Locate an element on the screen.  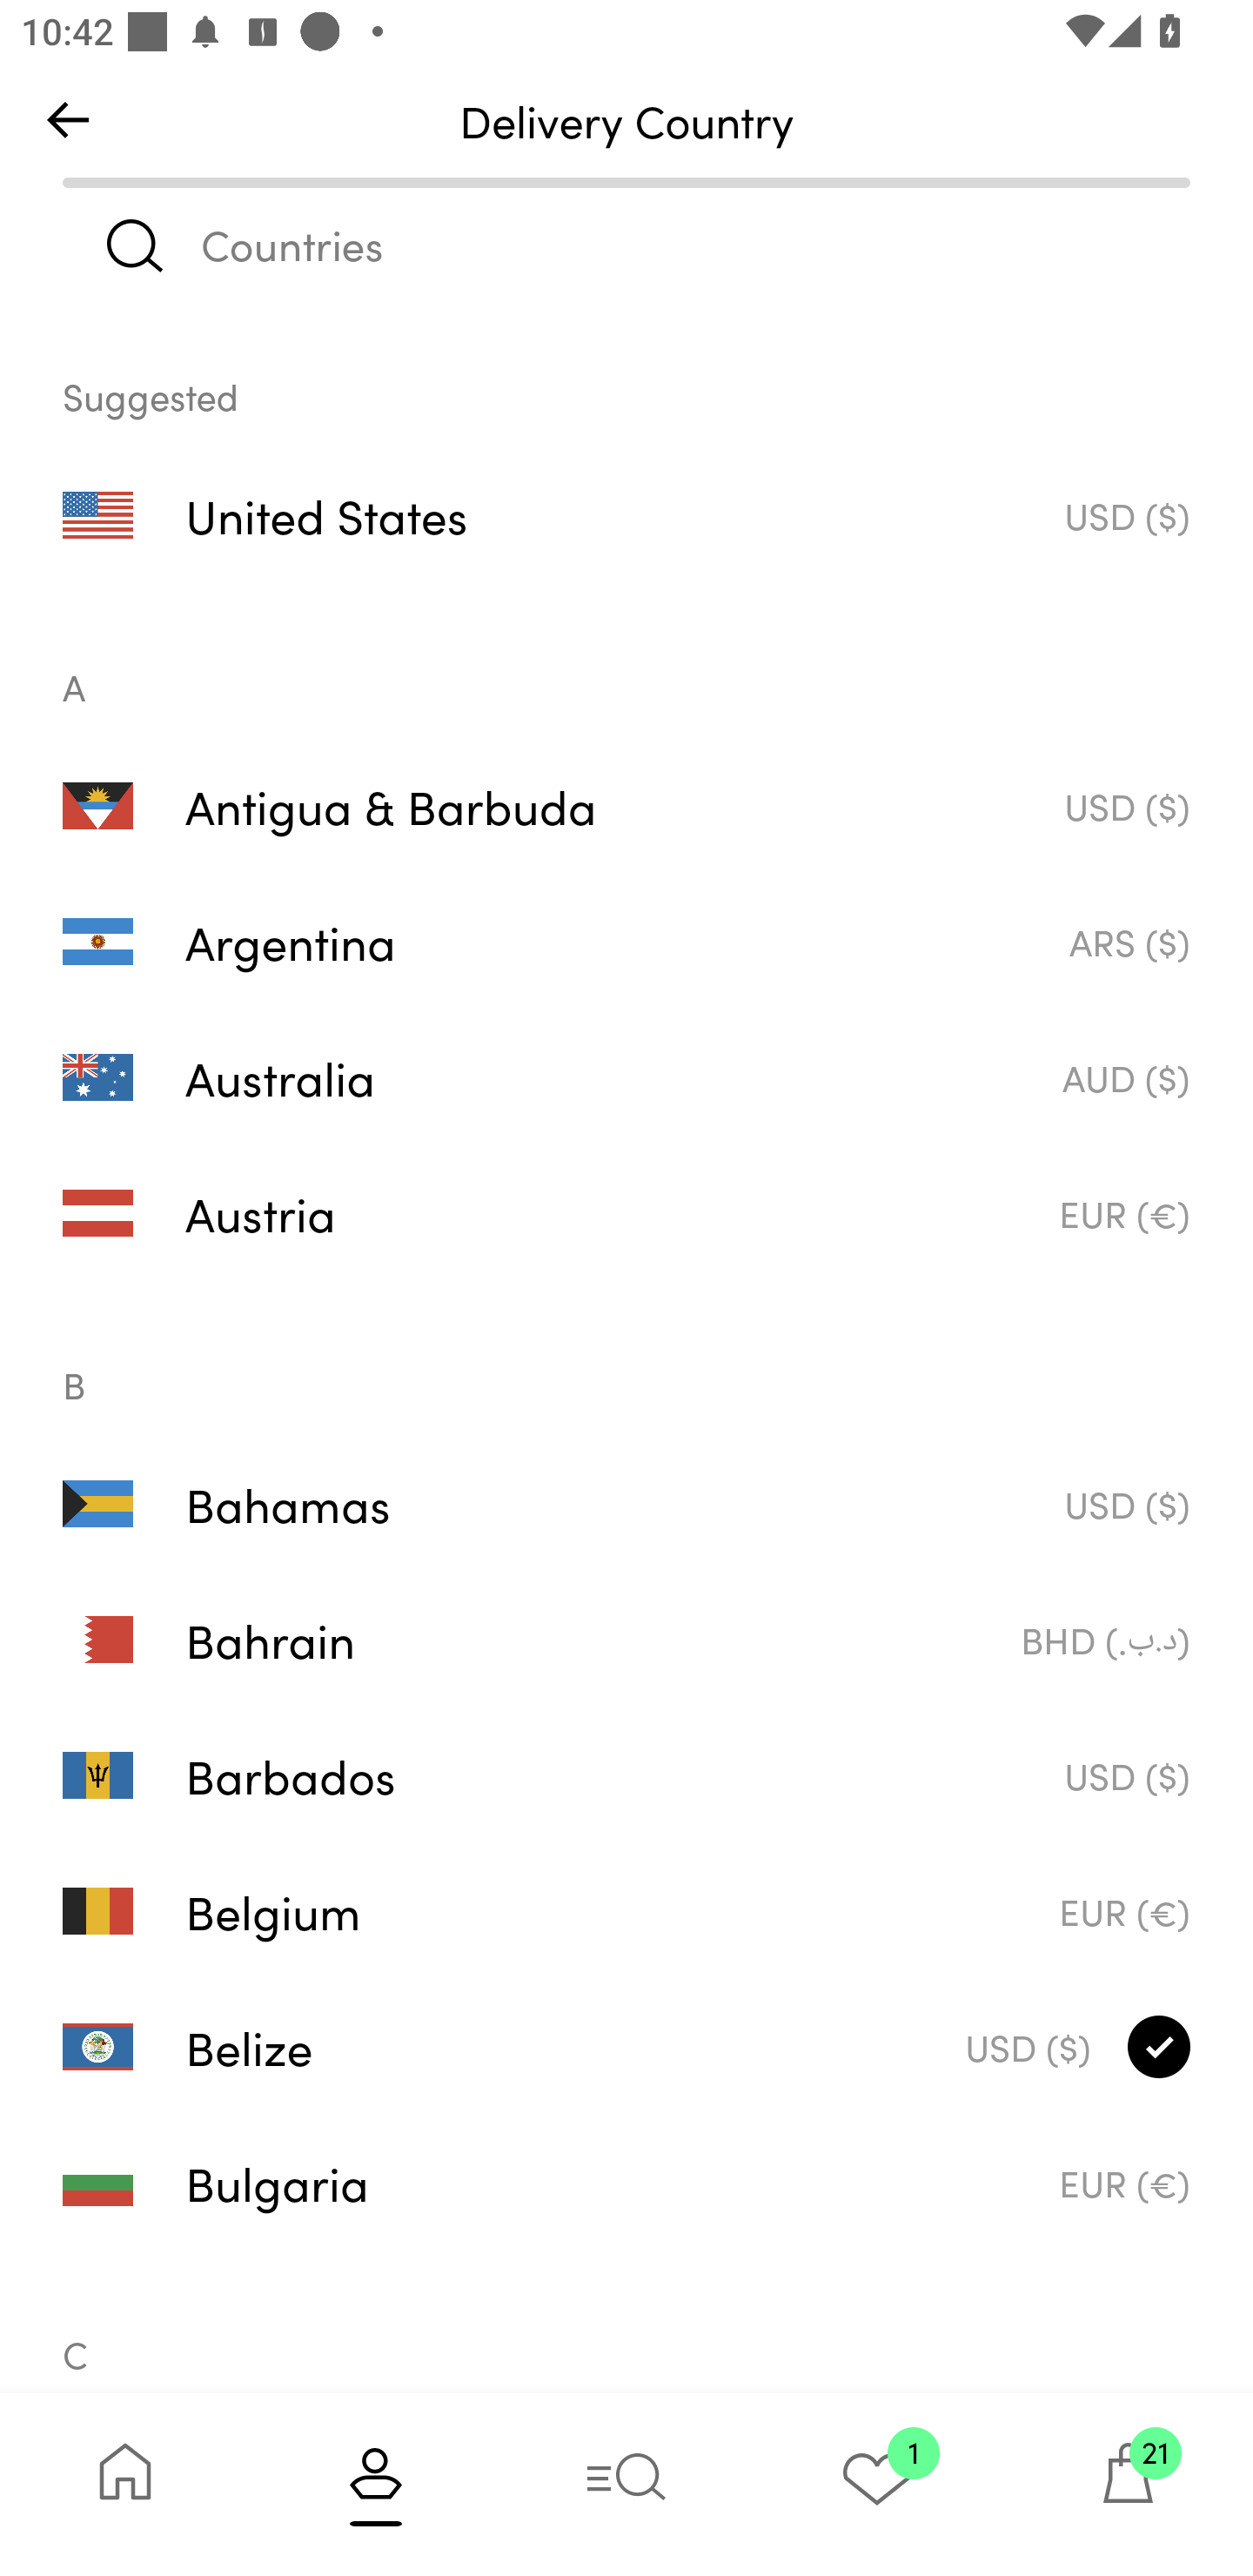
Austria EUR (€) is located at coordinates (626, 1213).